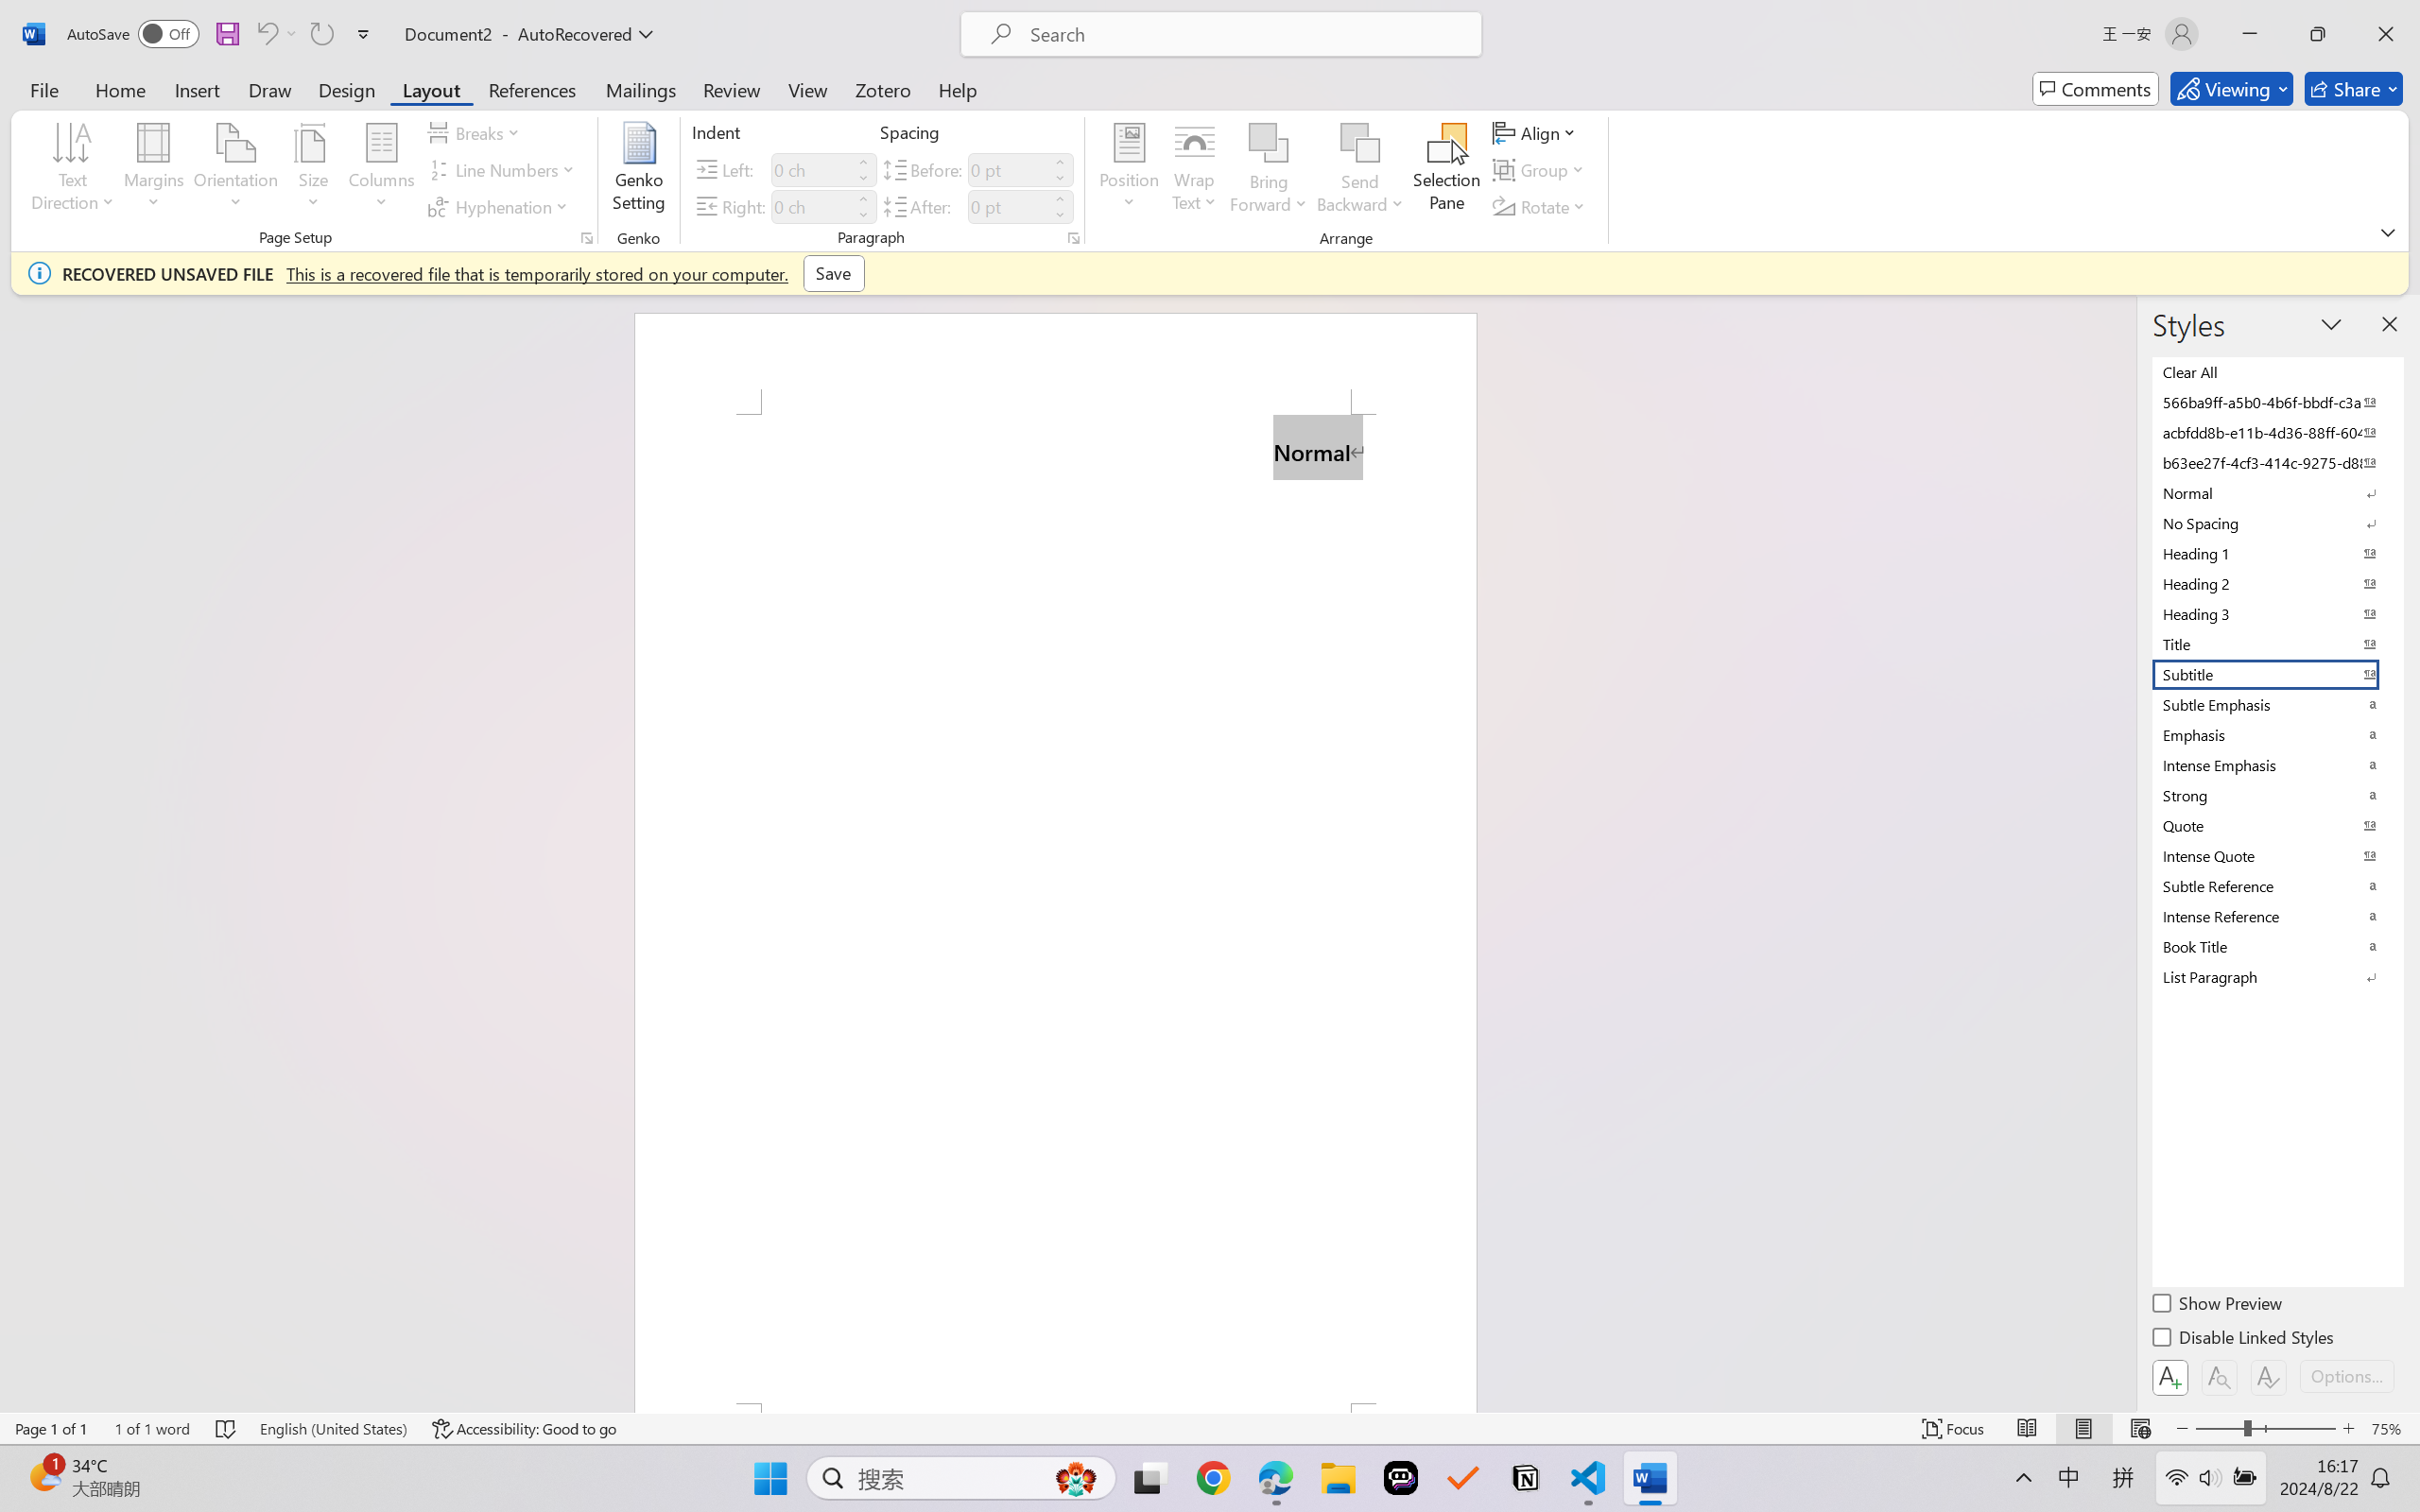 This screenshot has height=1512, width=2420. Describe the element at coordinates (2391, 1429) in the screenshot. I see `Zoom 75%` at that location.